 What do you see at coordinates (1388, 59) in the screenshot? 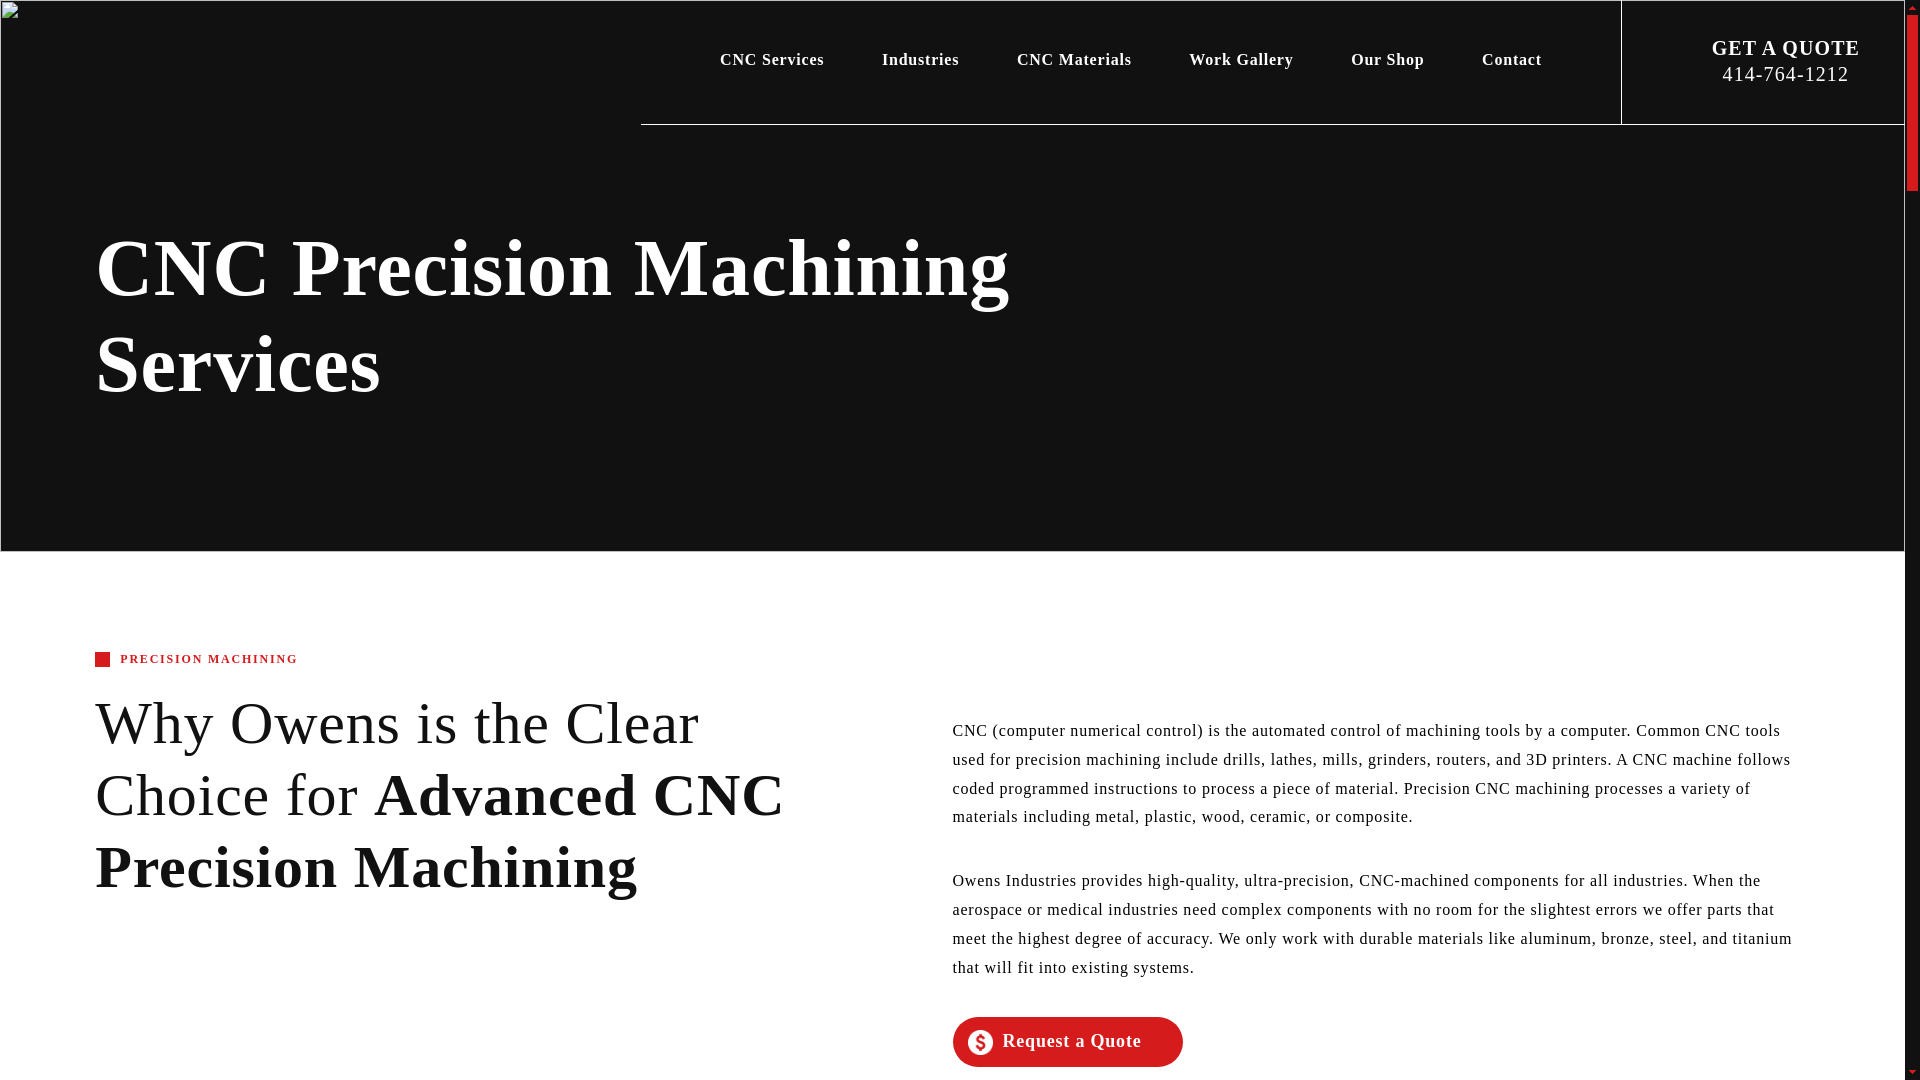
I see `Our Shop` at bounding box center [1388, 59].